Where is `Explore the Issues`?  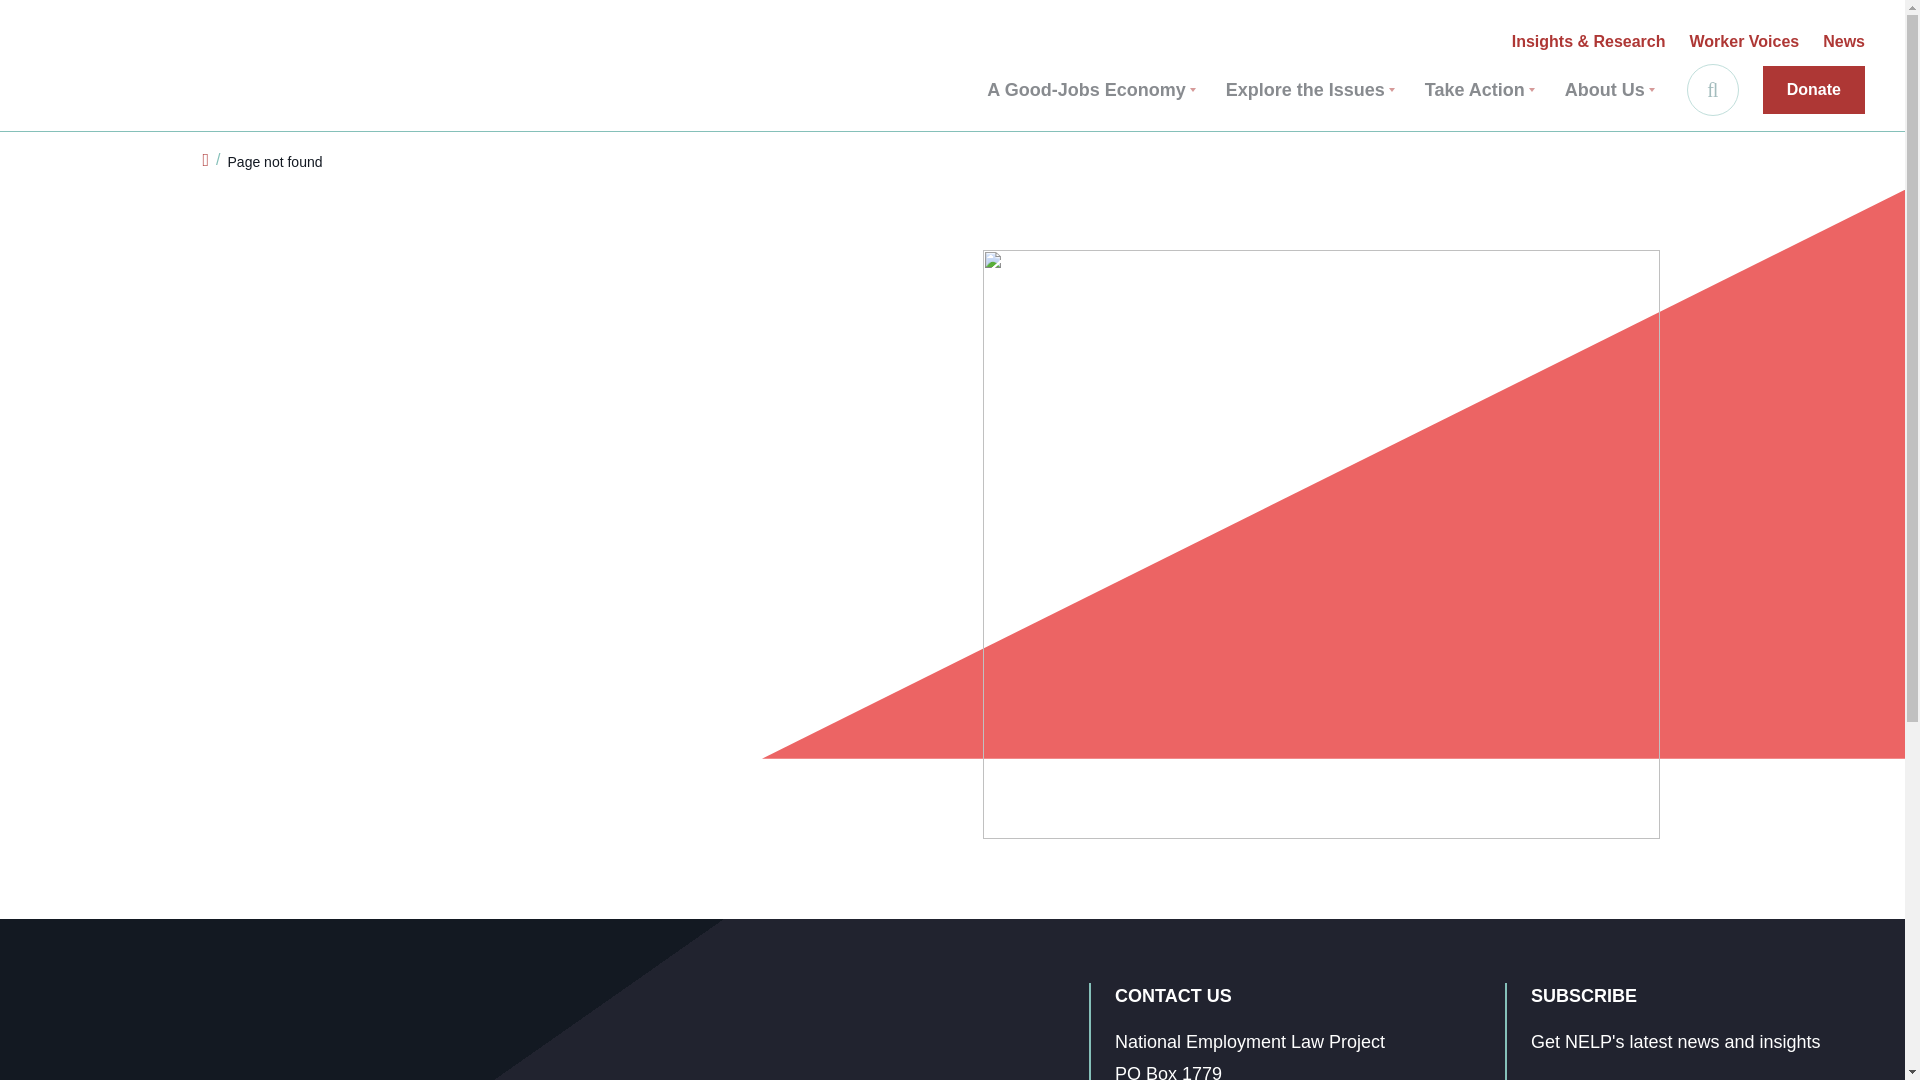 Explore the Issues is located at coordinates (1310, 90).